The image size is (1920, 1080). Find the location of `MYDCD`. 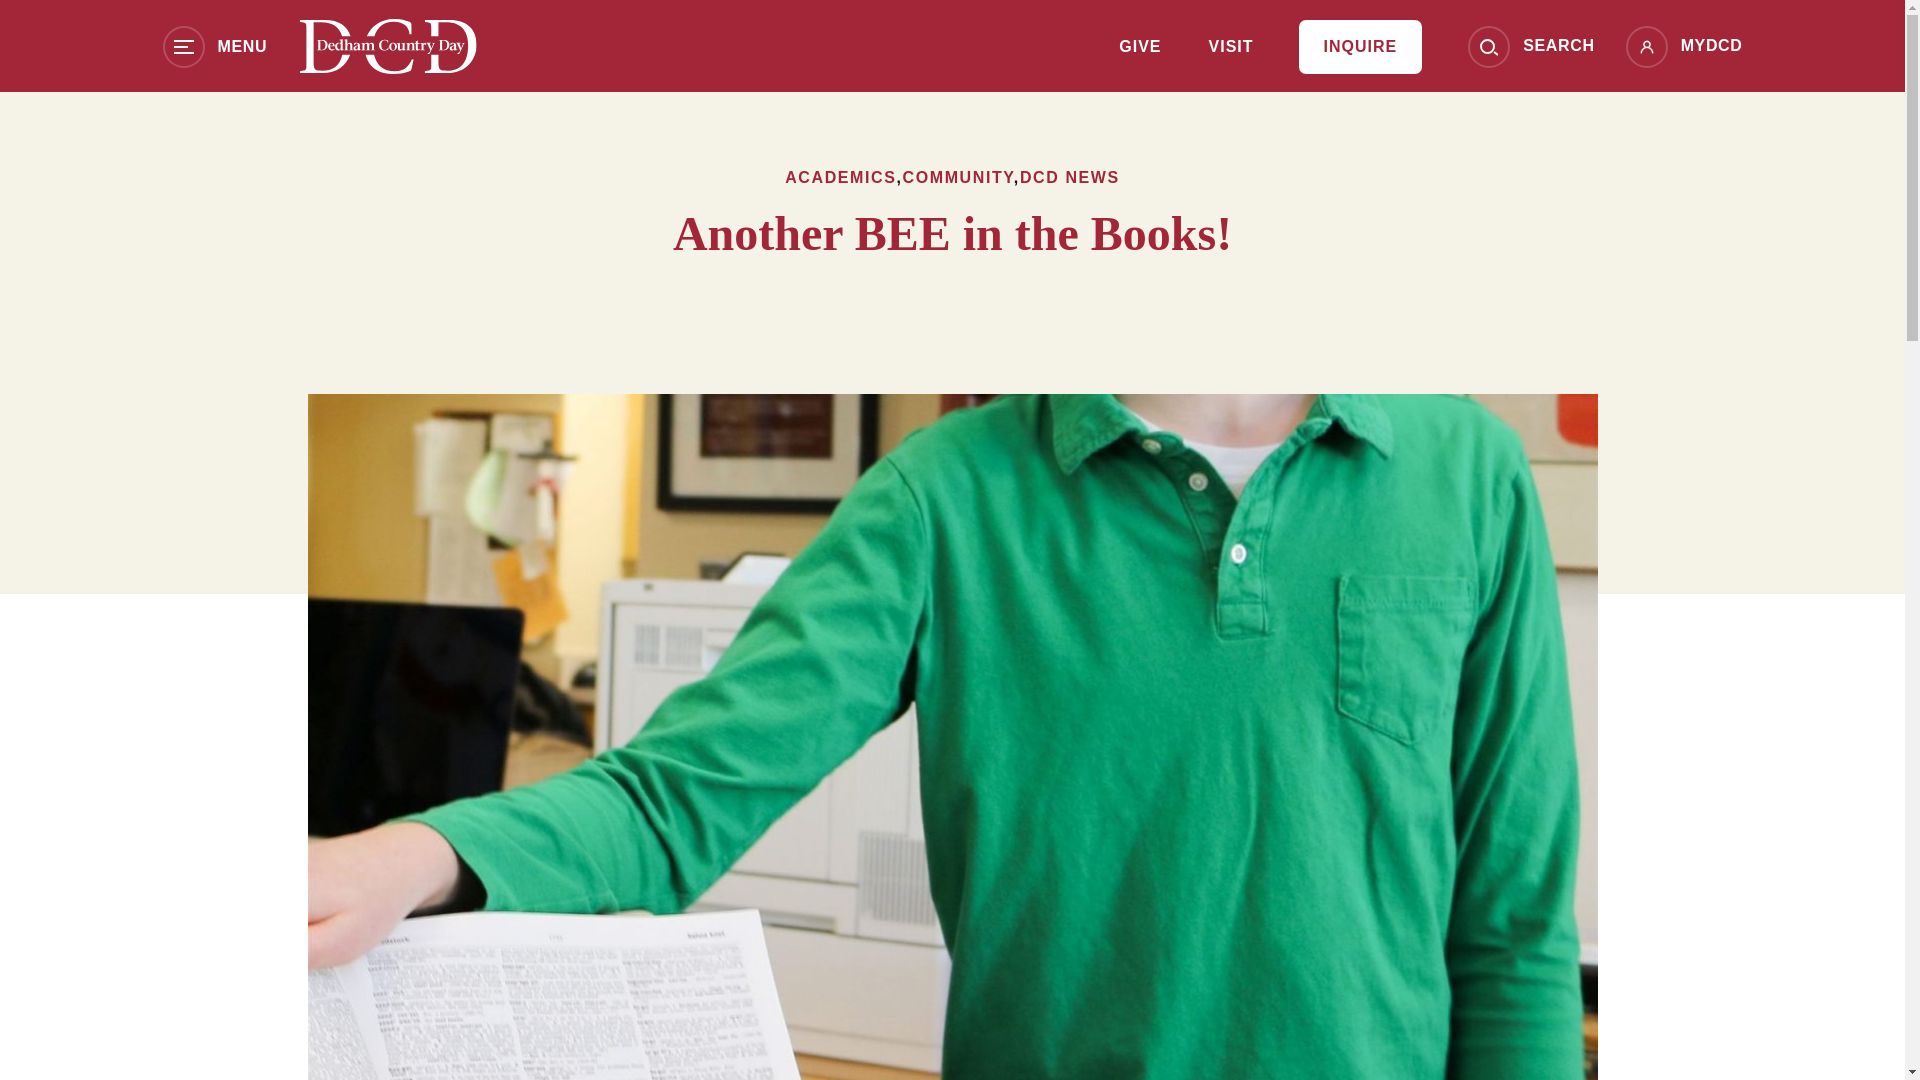

MYDCD is located at coordinates (1684, 46).